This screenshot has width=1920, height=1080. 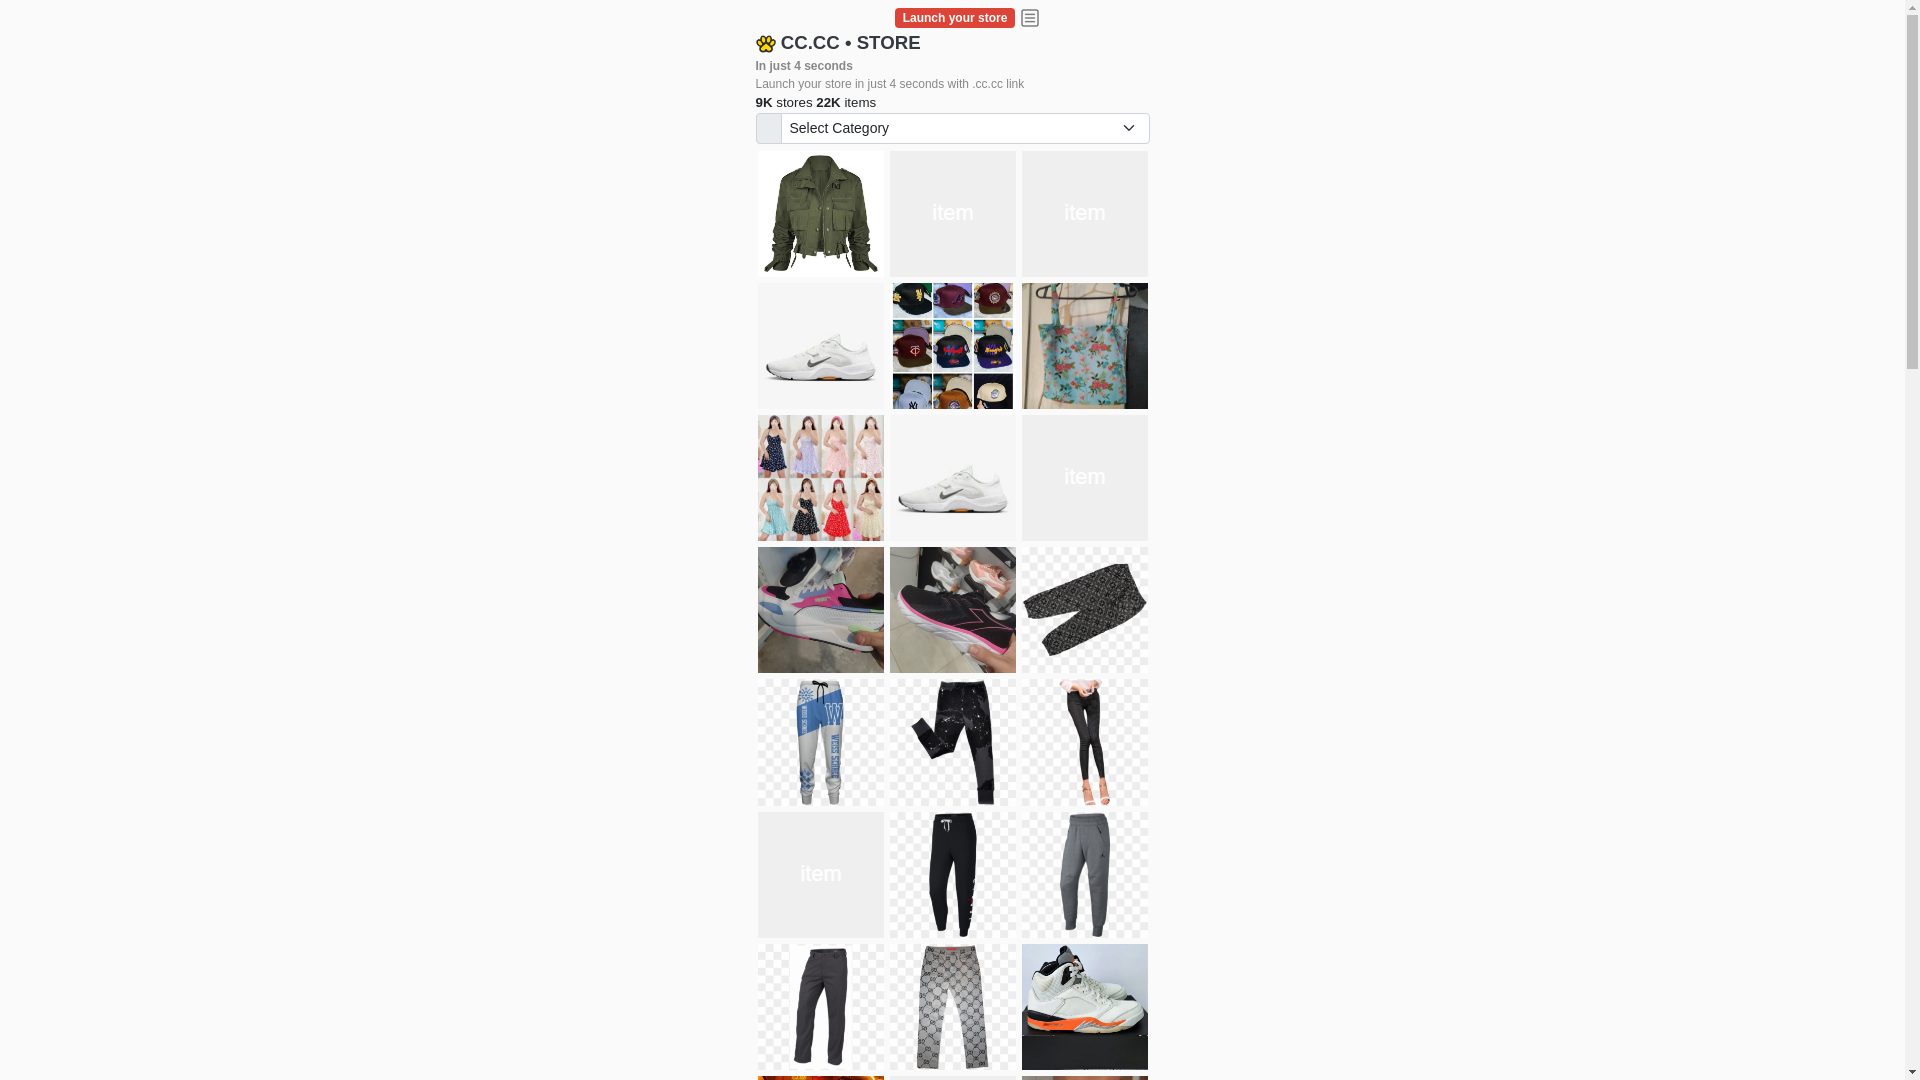 I want to click on Zapatillas pumas, so click(x=821, y=610).